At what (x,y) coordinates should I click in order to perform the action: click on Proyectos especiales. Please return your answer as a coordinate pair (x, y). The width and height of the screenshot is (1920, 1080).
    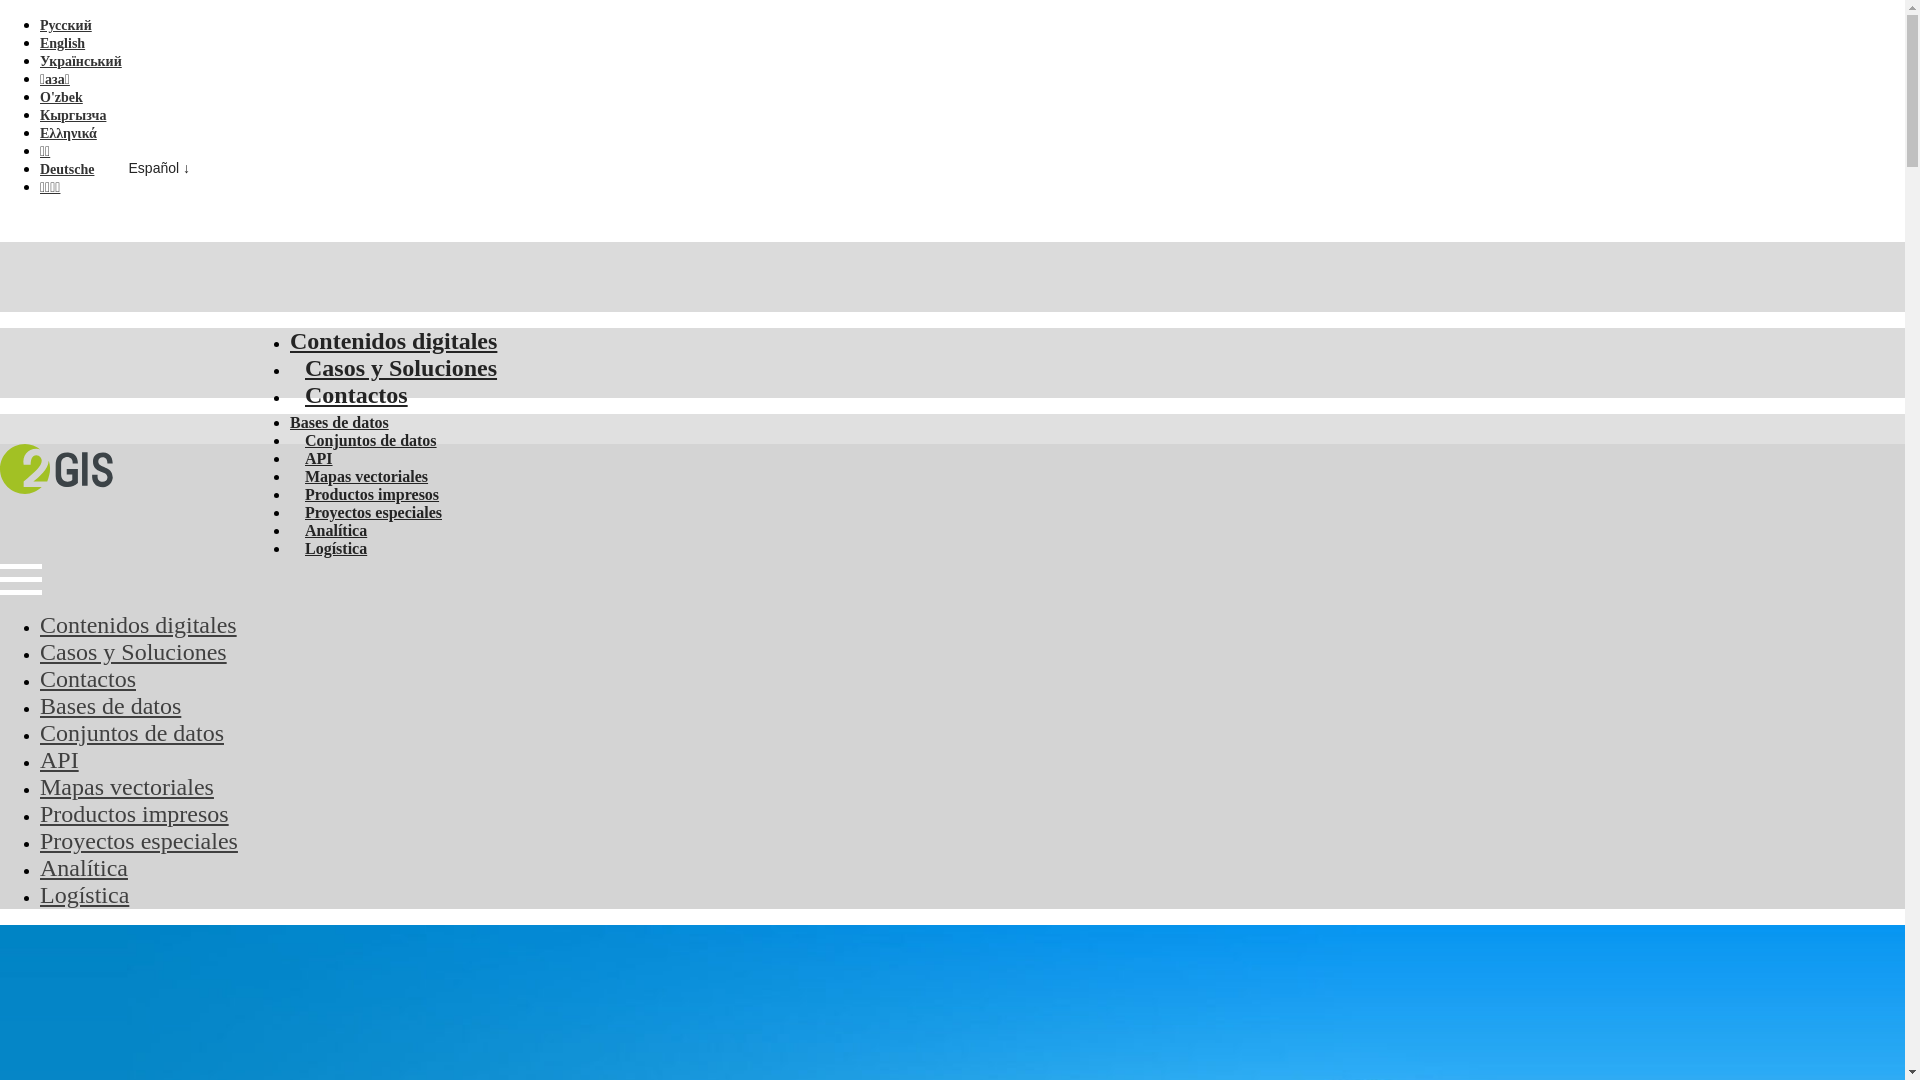
    Looking at the image, I should click on (139, 841).